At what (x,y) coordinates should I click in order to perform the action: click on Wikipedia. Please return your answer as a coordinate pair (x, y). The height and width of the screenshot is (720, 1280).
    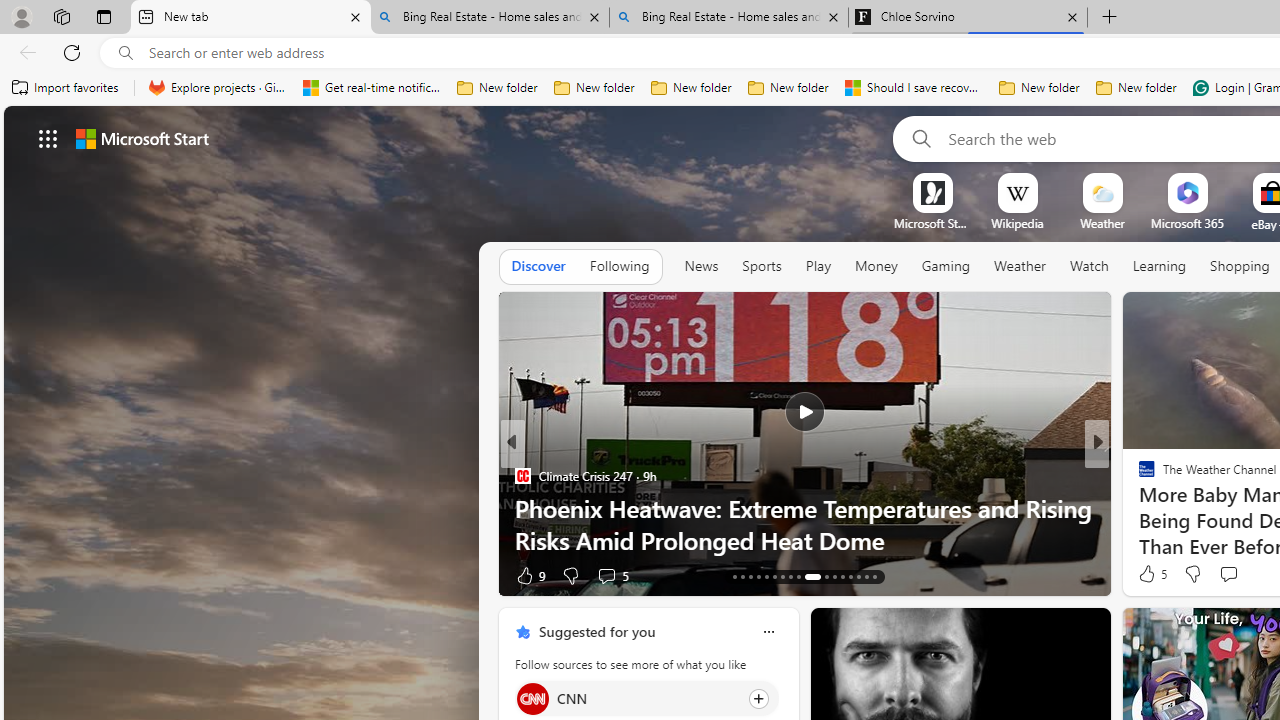
    Looking at the image, I should click on (1017, 223).